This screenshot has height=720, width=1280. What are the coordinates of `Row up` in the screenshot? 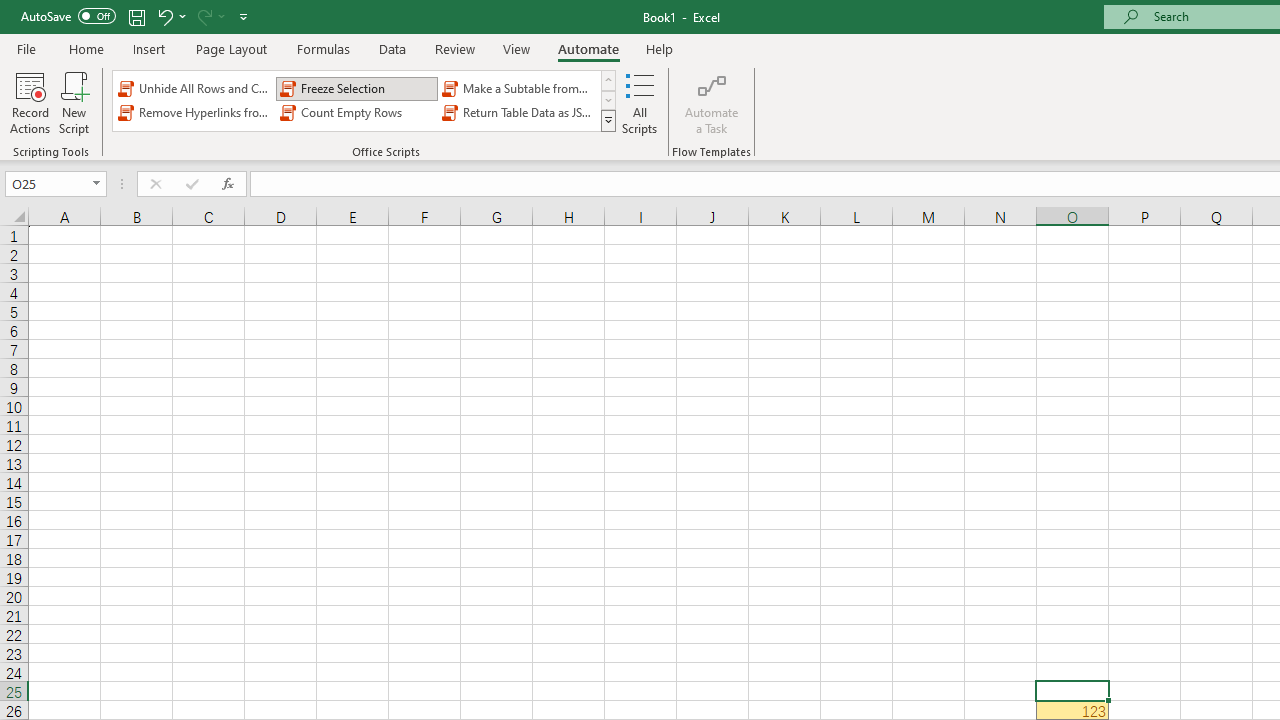 It's located at (608, 80).